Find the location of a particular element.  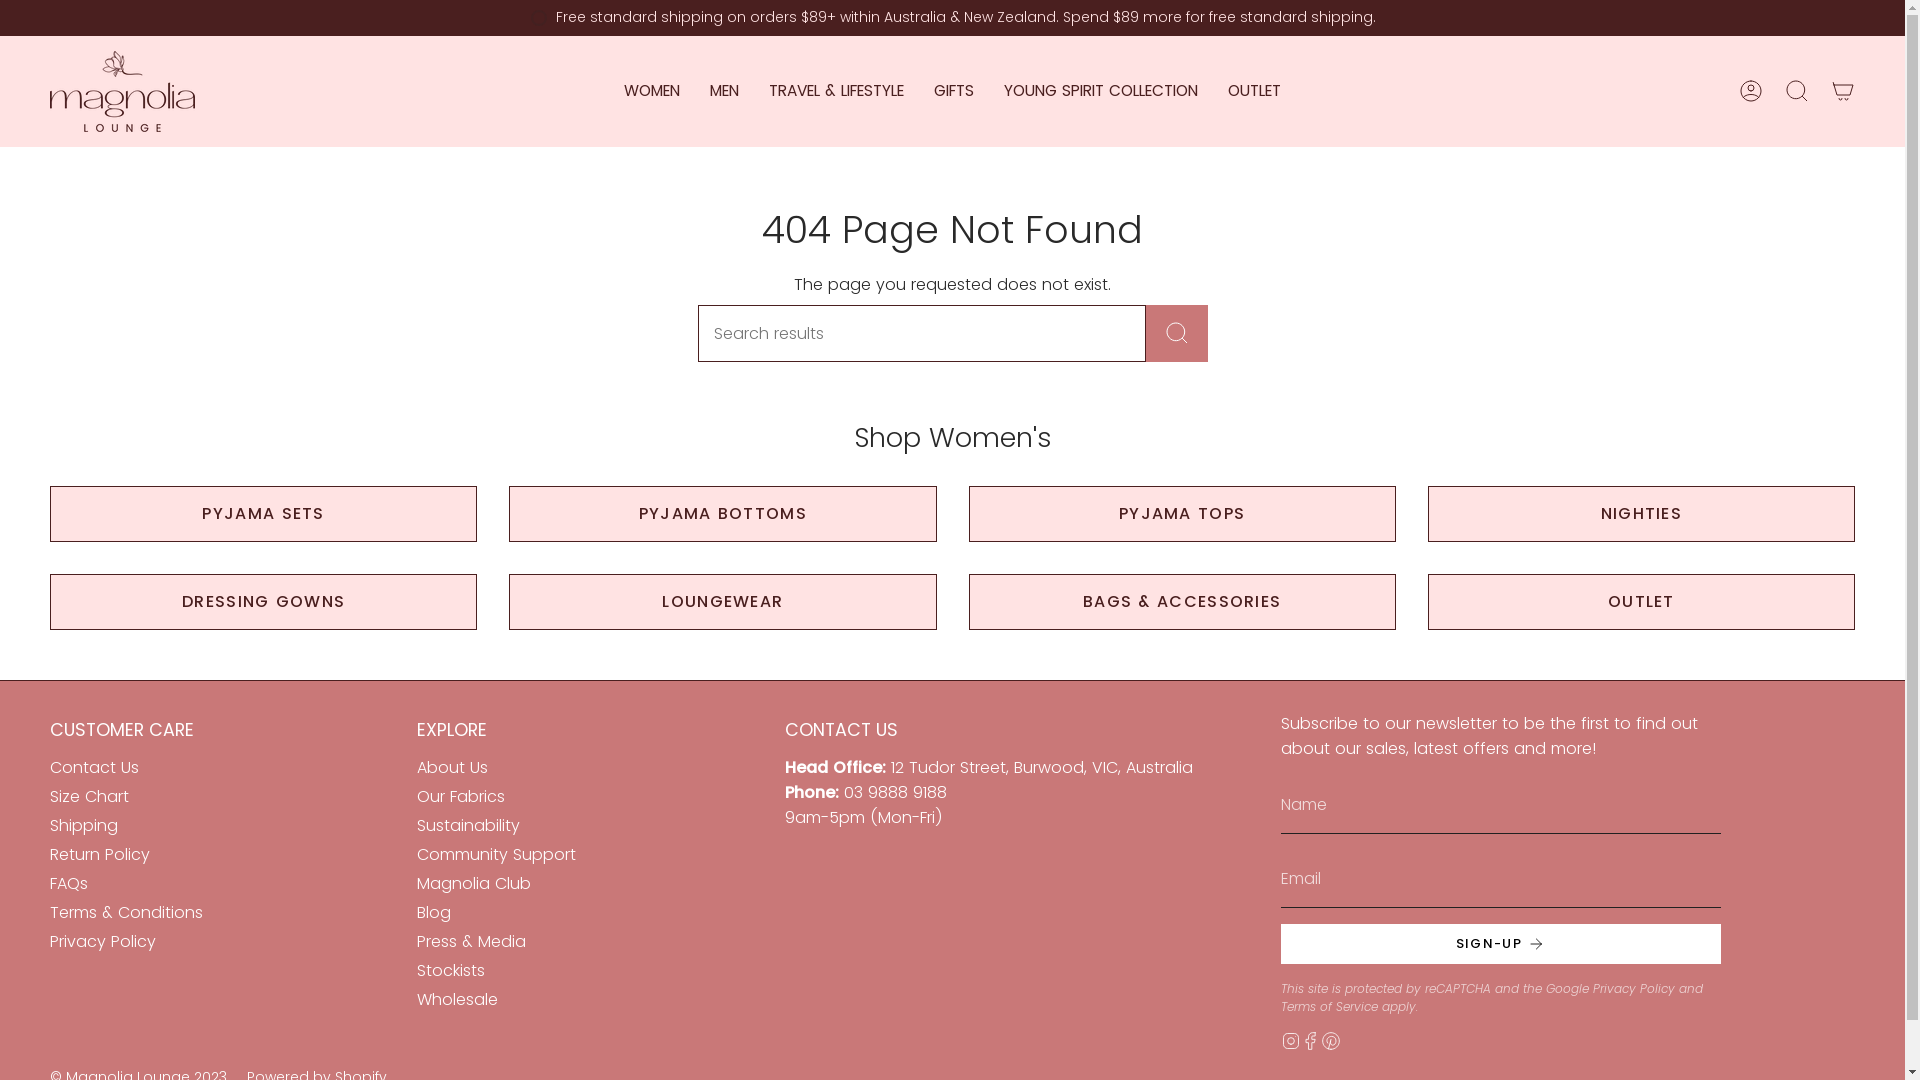

NIGHTIES is located at coordinates (1642, 514).